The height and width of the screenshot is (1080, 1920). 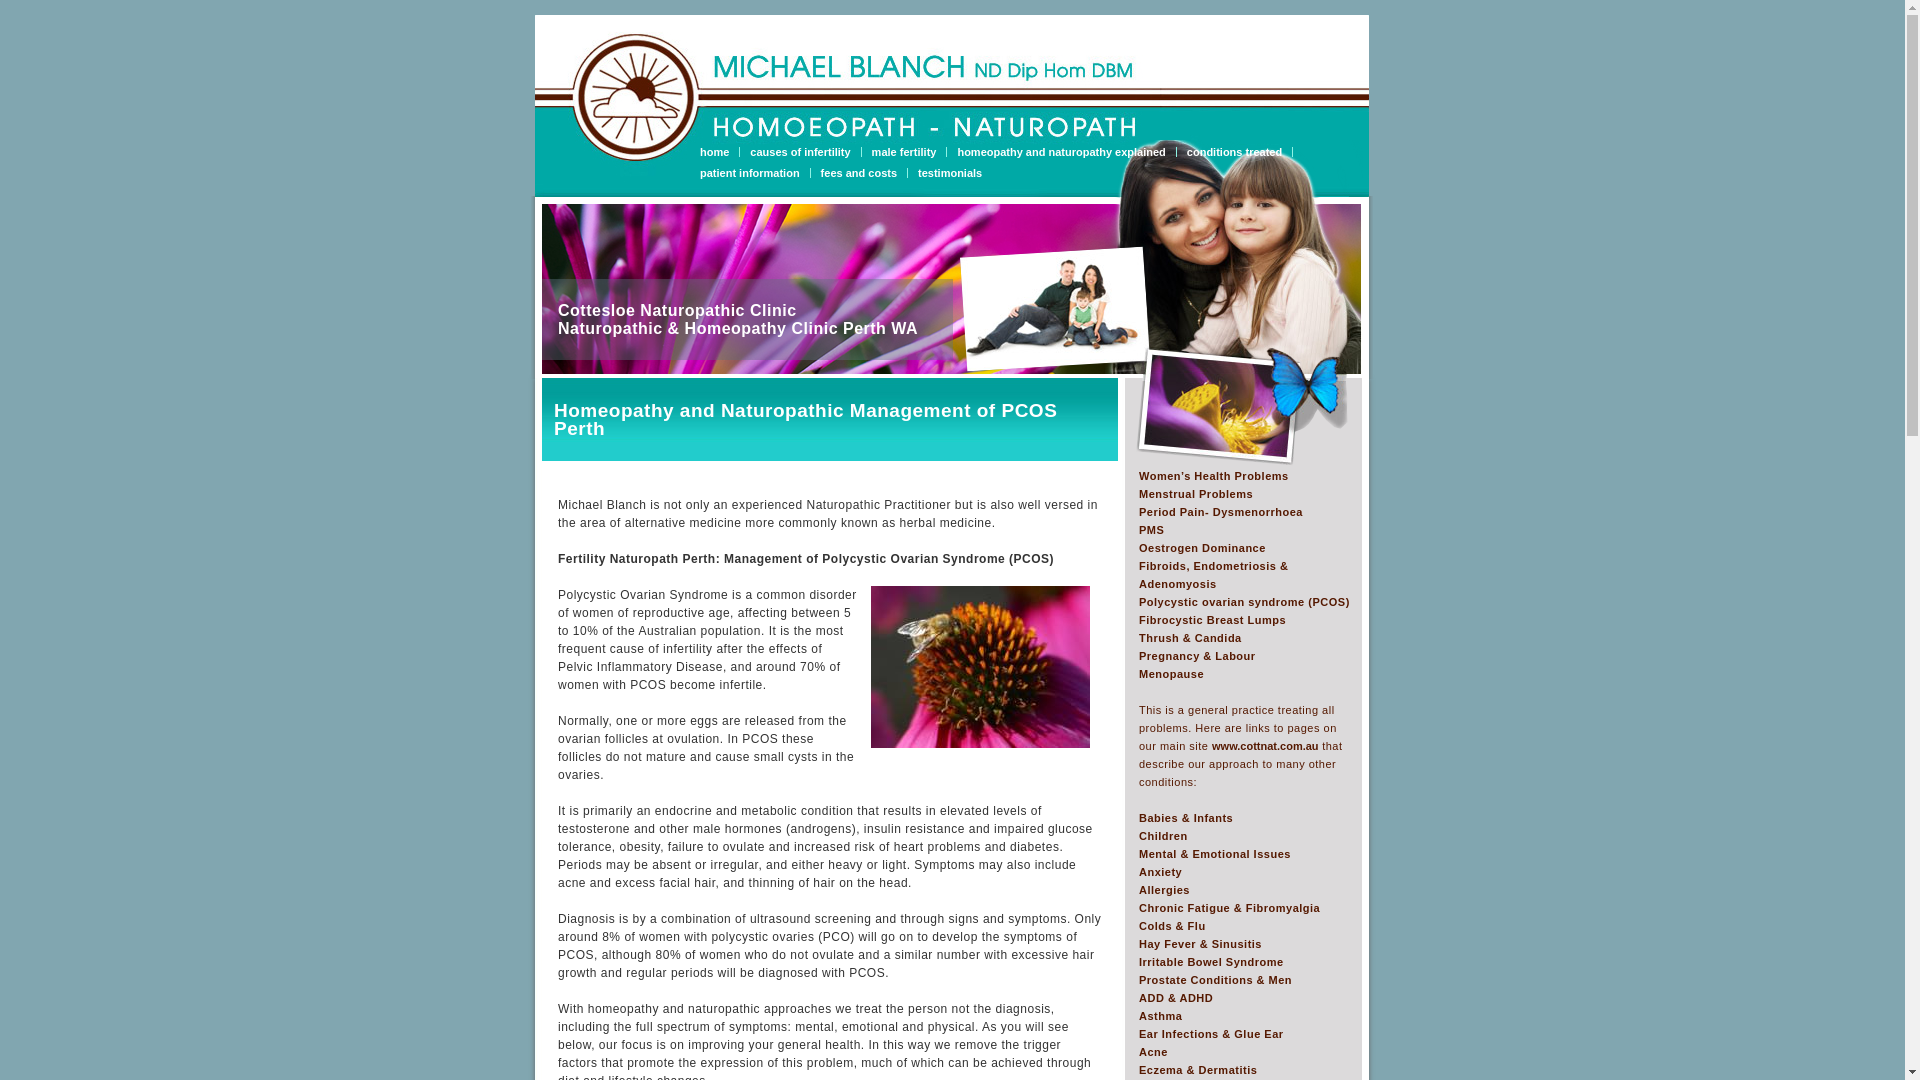 I want to click on Hay Fever & Sinusitis, so click(x=1200, y=944).